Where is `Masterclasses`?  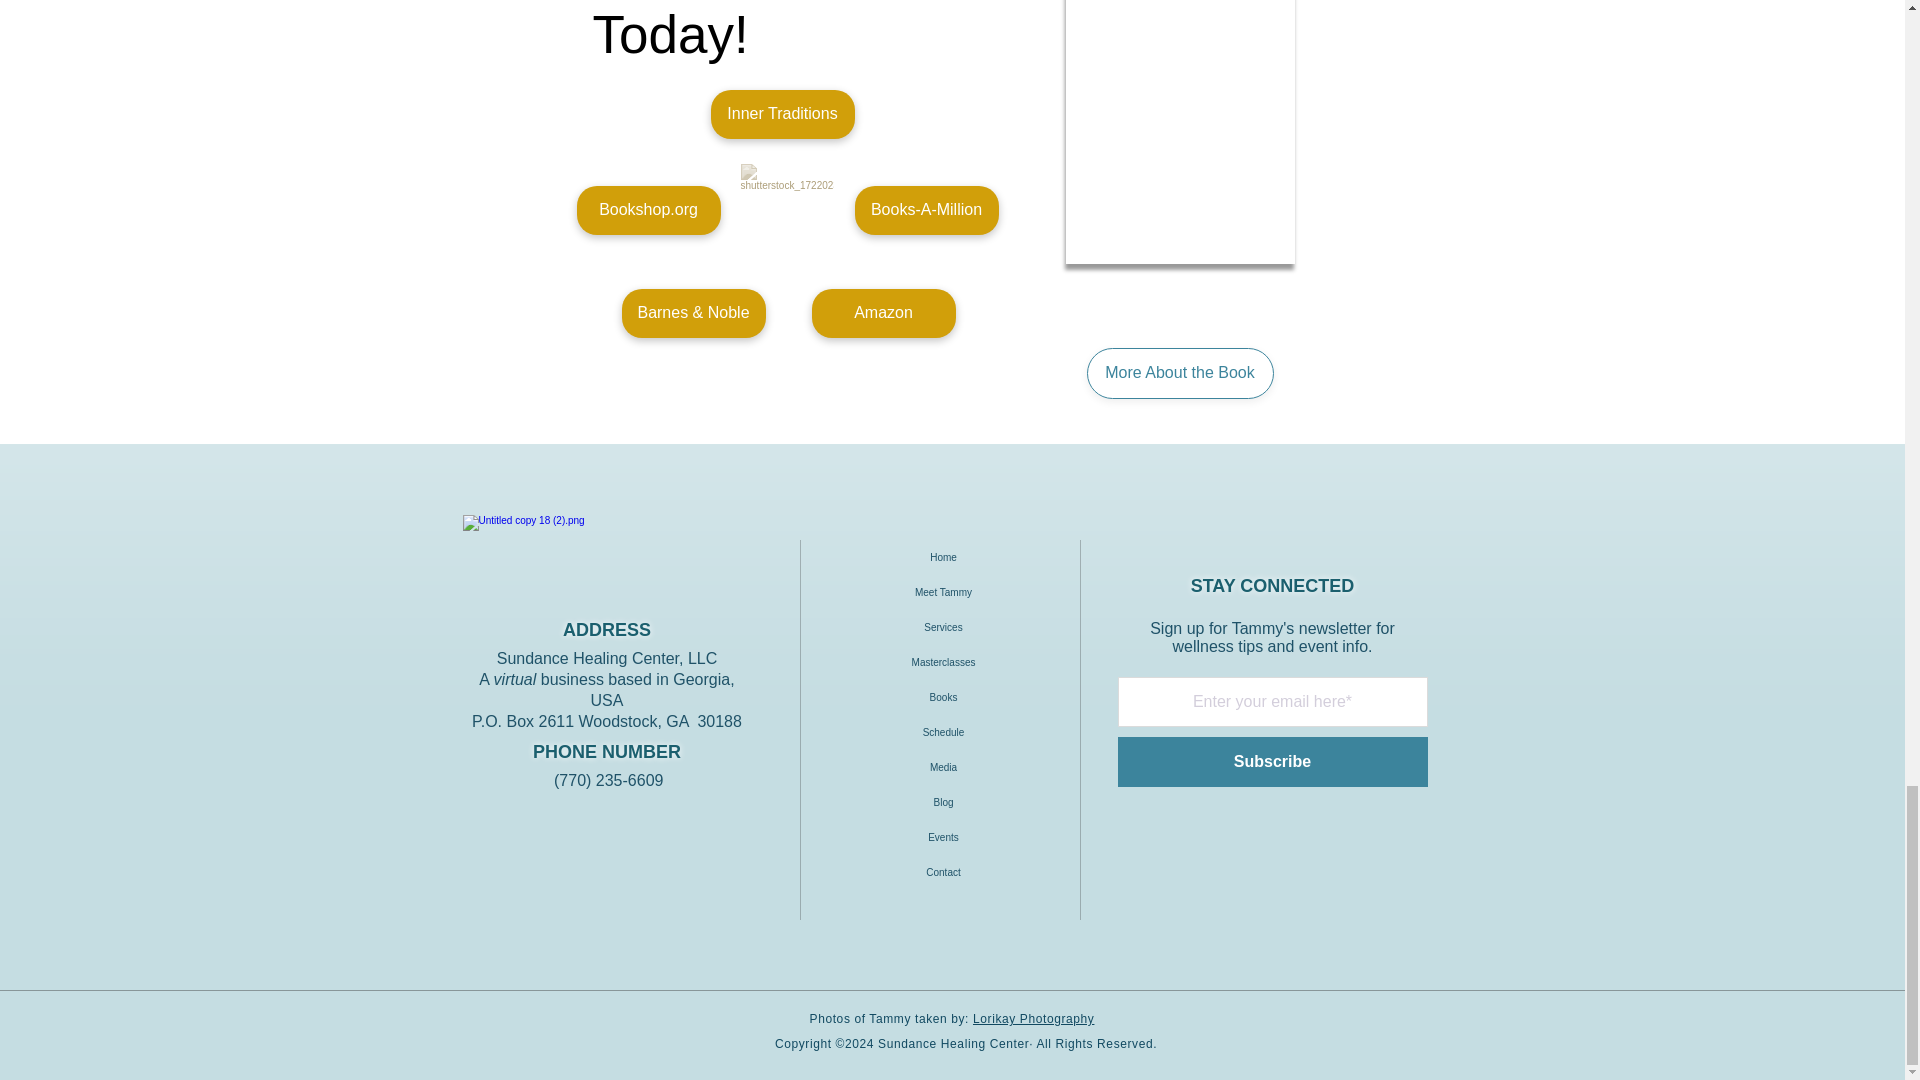
Masterclasses is located at coordinates (943, 662).